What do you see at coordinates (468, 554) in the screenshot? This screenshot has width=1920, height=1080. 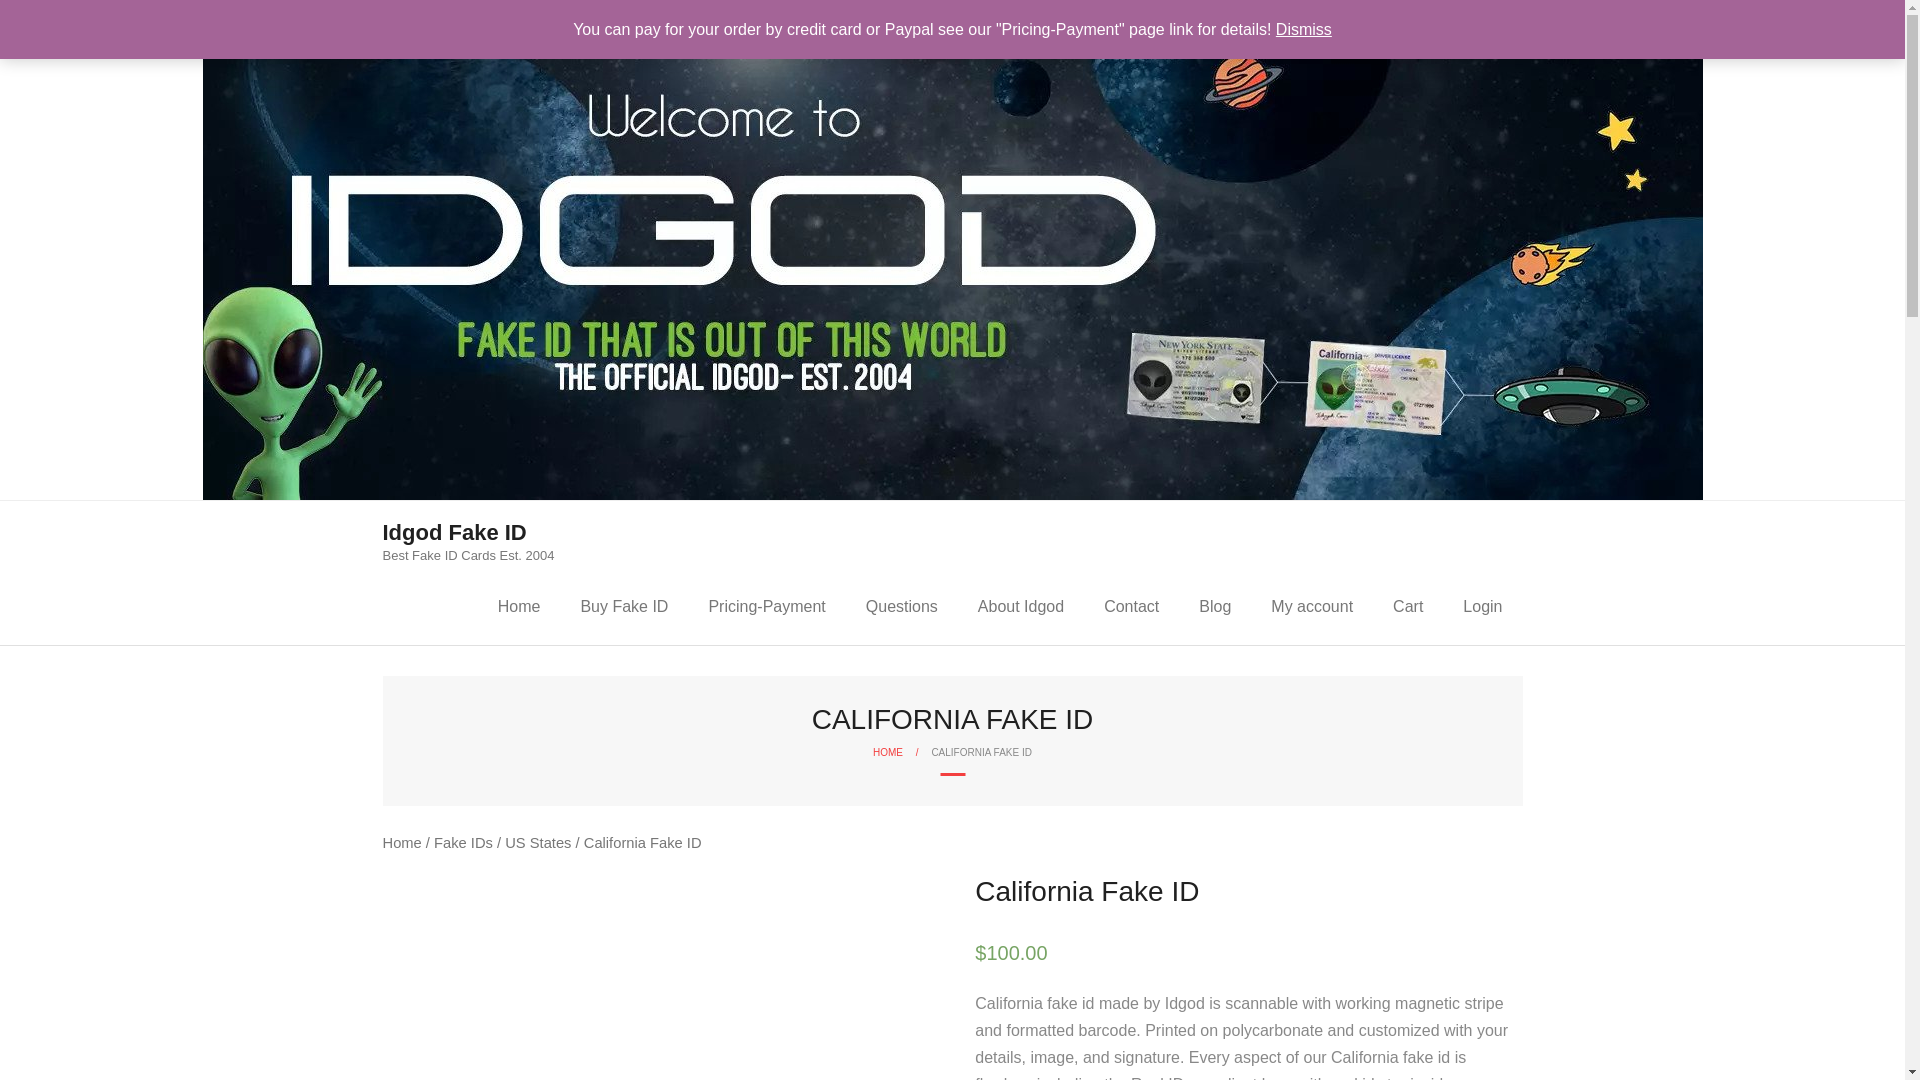 I see `Best Fake ID Cards Est. 2004` at bounding box center [468, 554].